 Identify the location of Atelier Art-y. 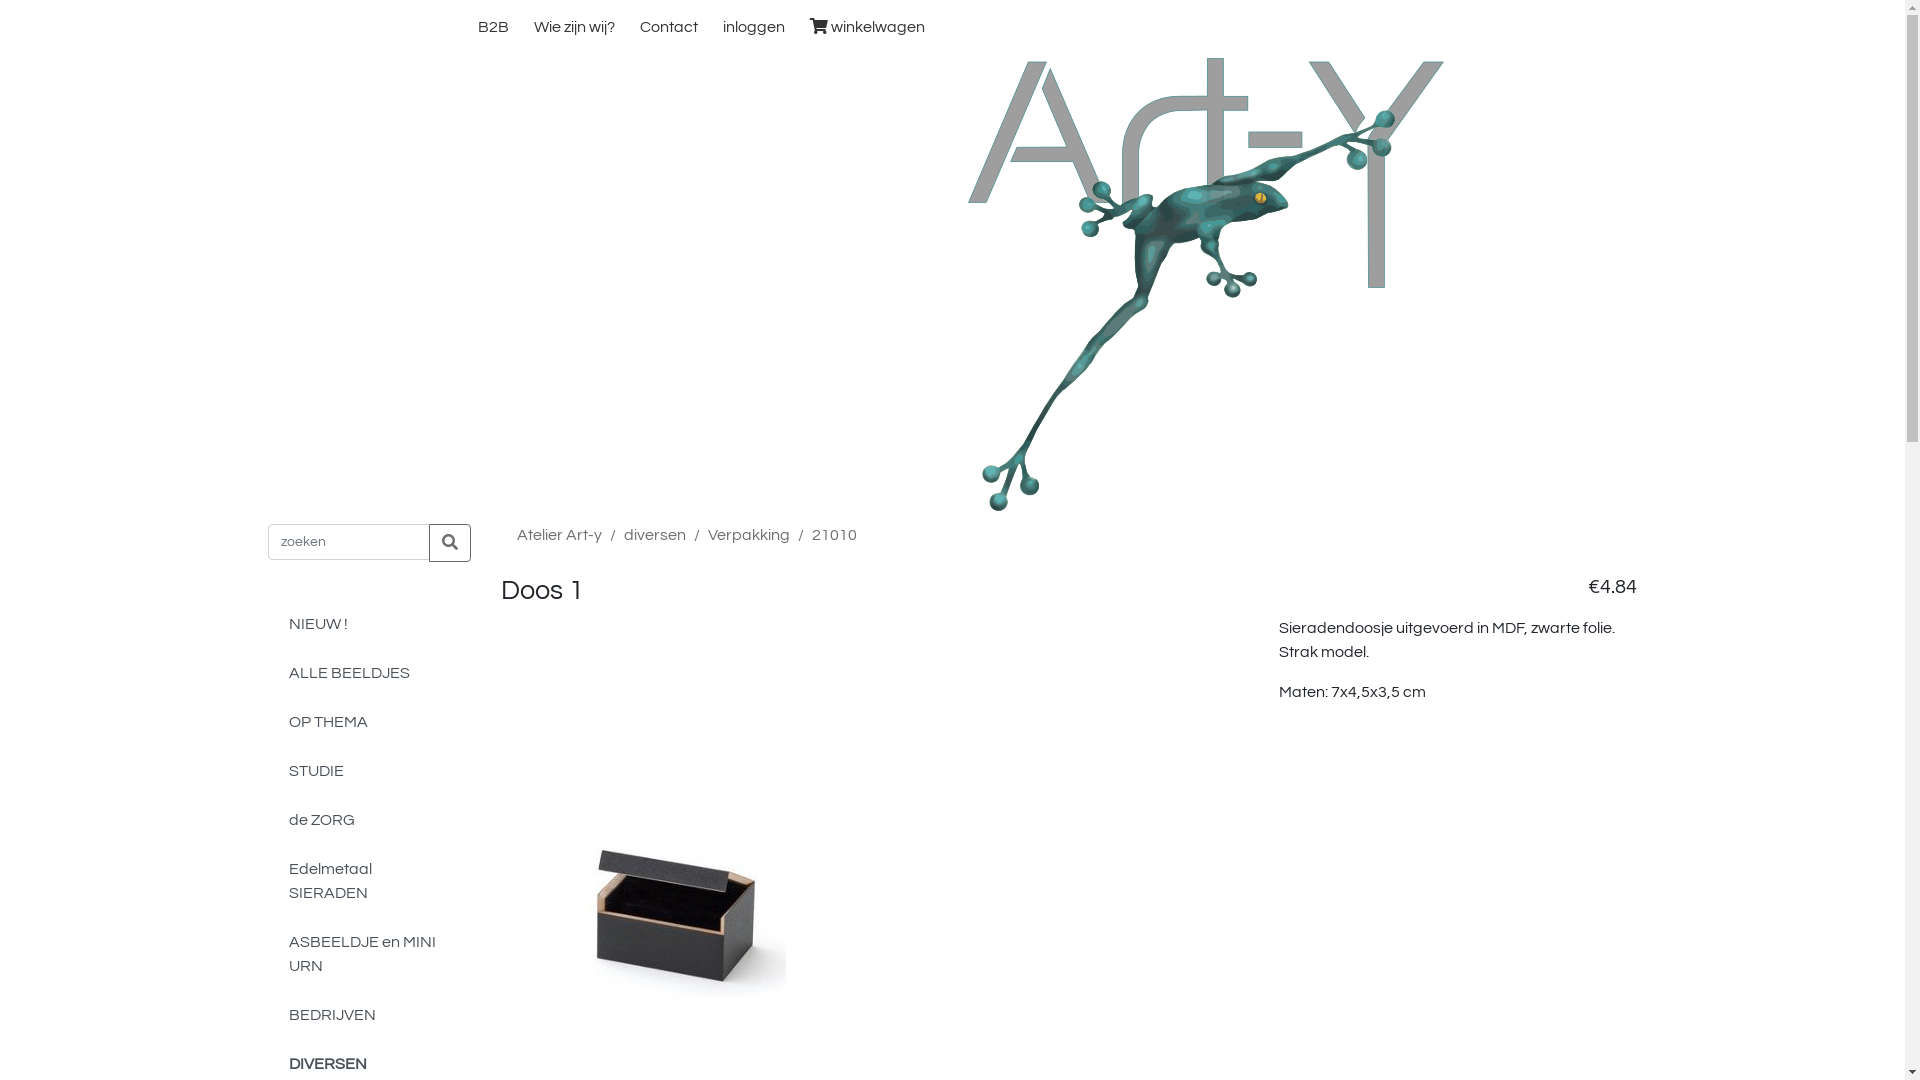
(560, 535).